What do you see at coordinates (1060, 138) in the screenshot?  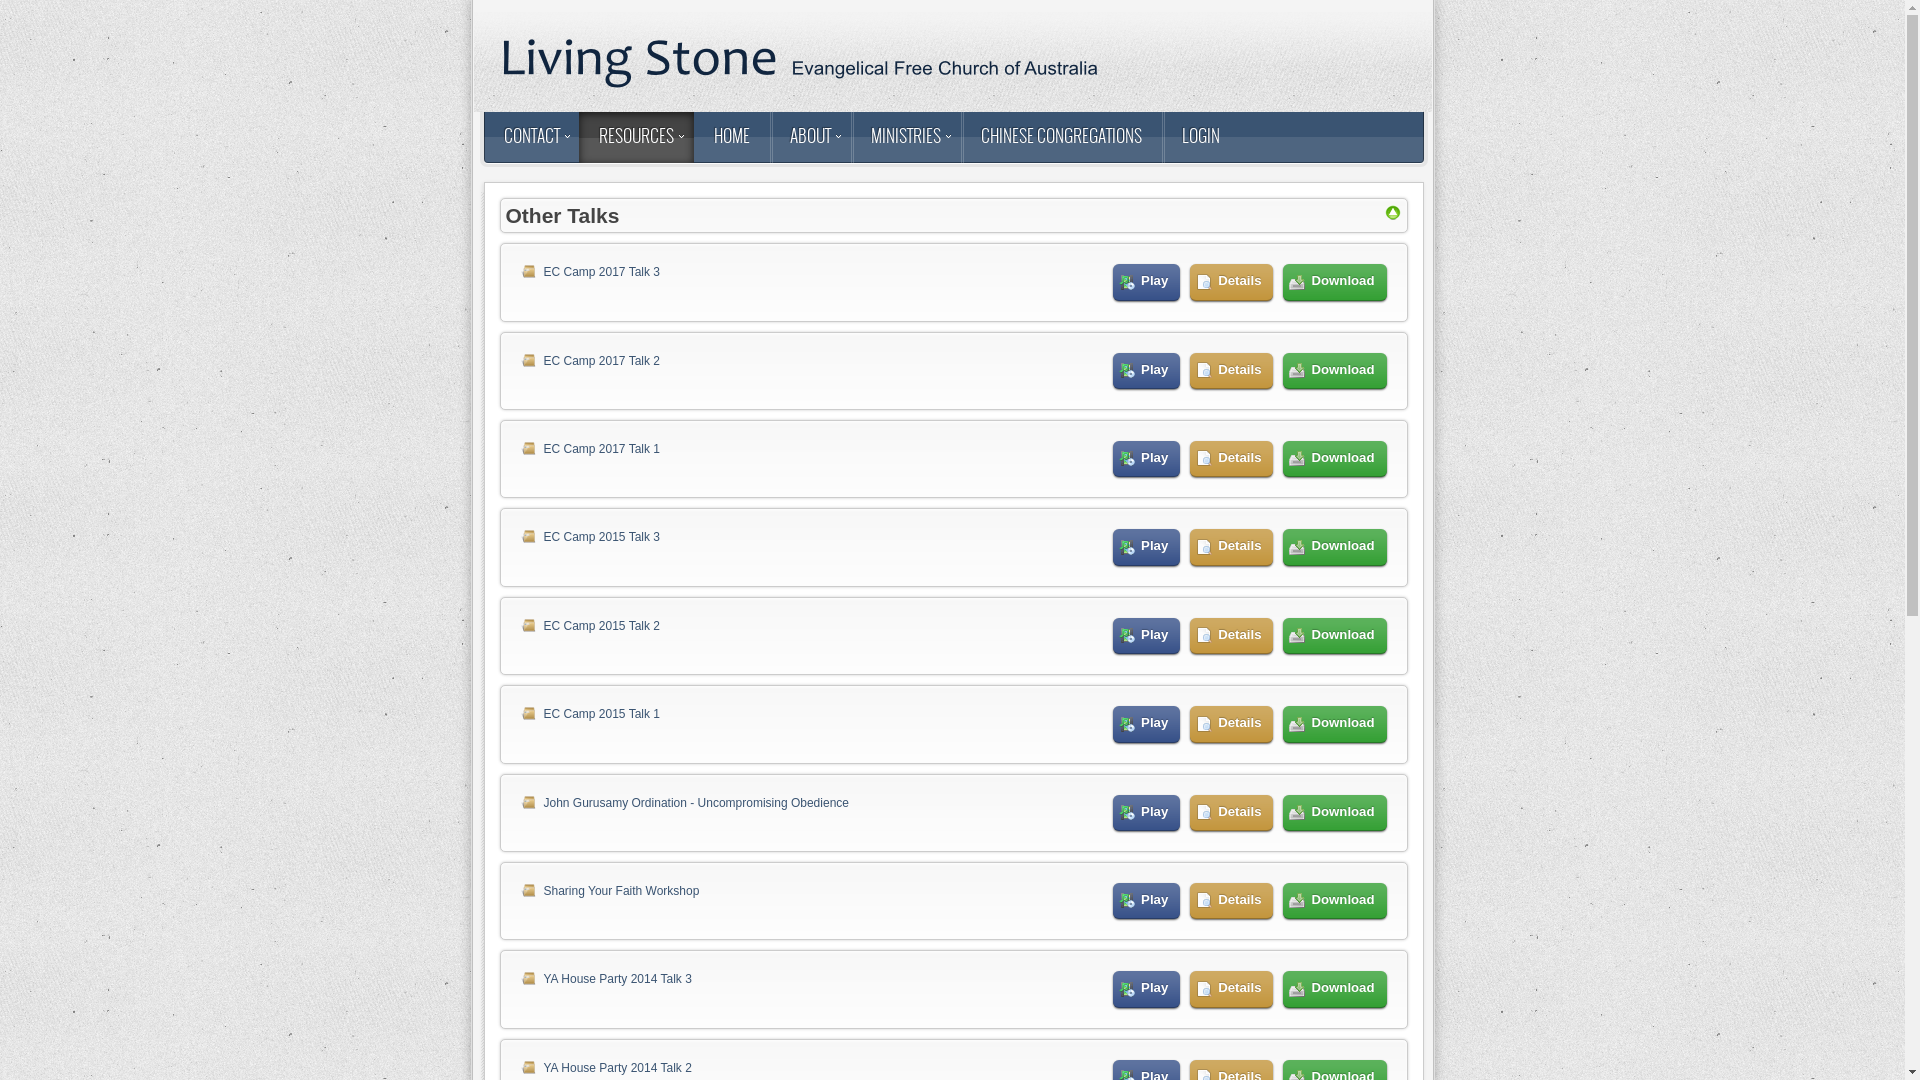 I see `CHINESE CONGREGATIONS` at bounding box center [1060, 138].